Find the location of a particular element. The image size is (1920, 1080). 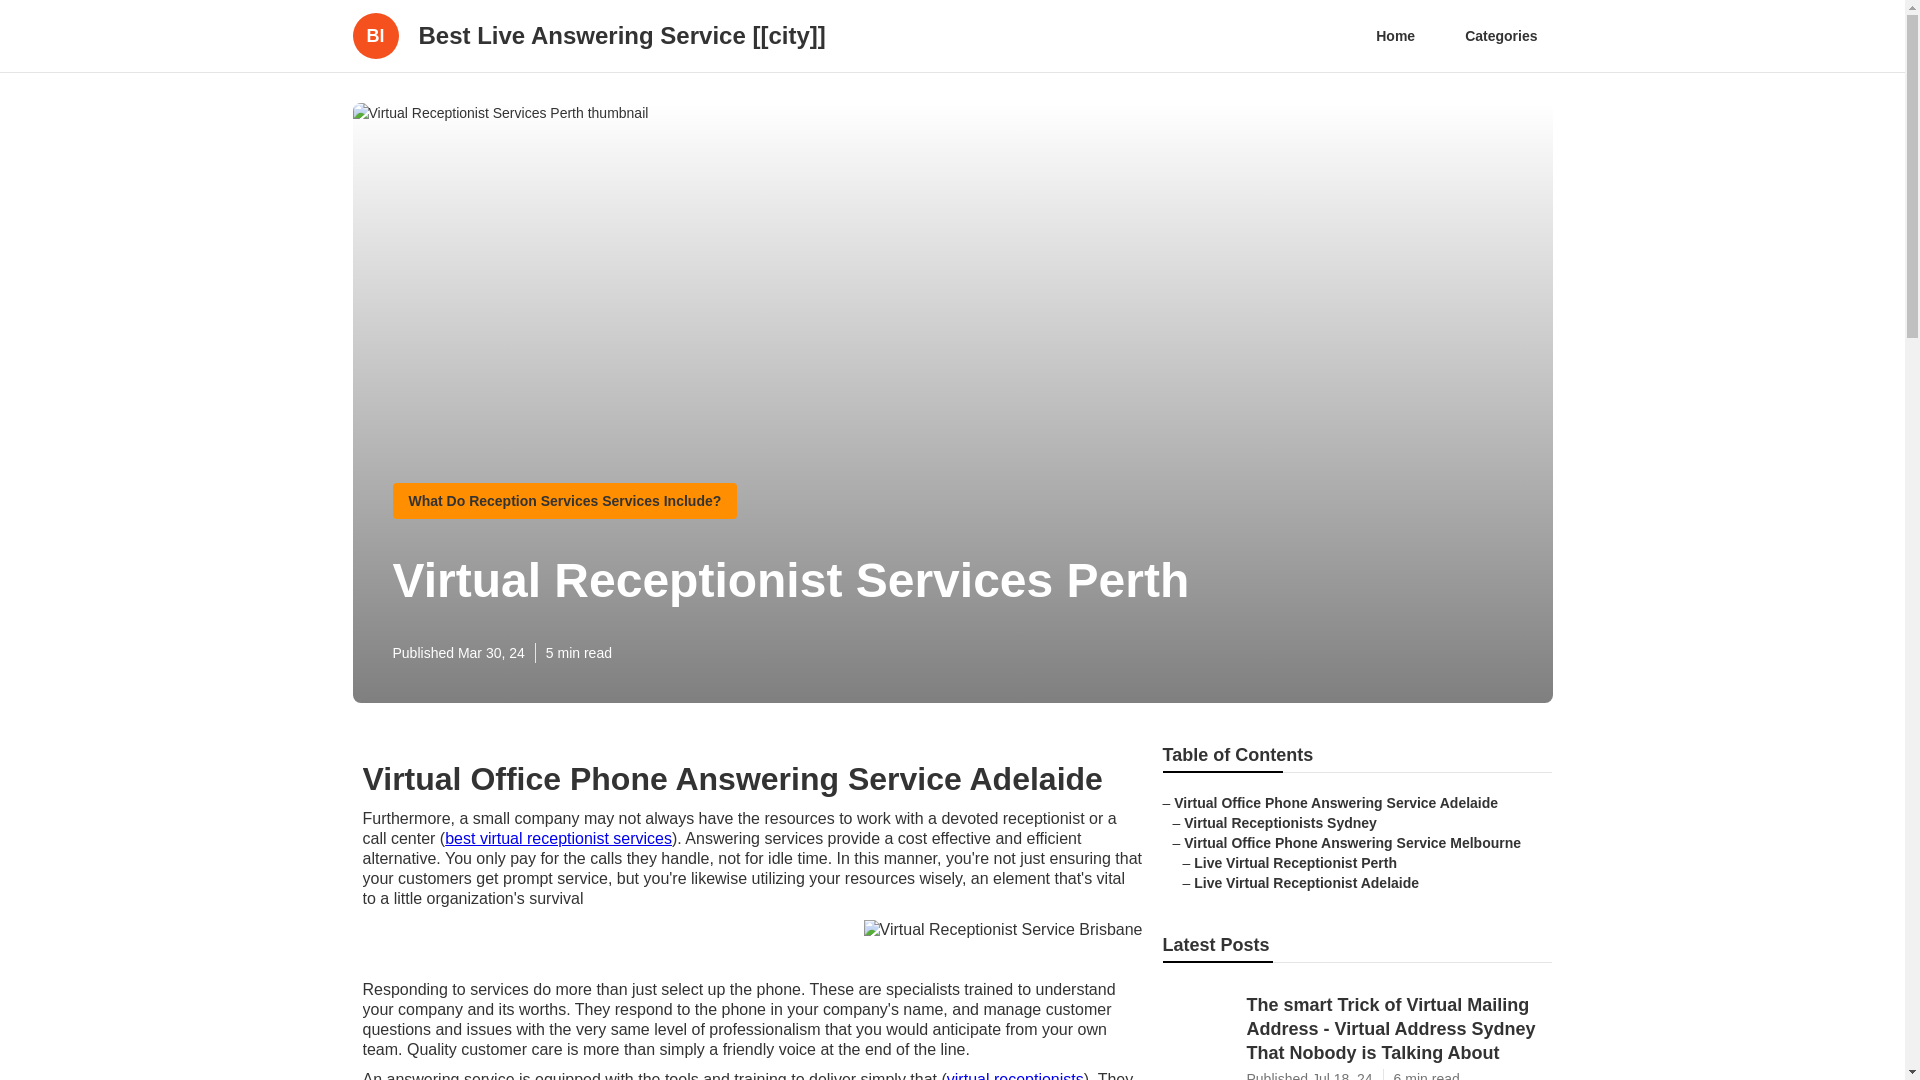

Virtual Receptionists Sydney is located at coordinates (1280, 822).